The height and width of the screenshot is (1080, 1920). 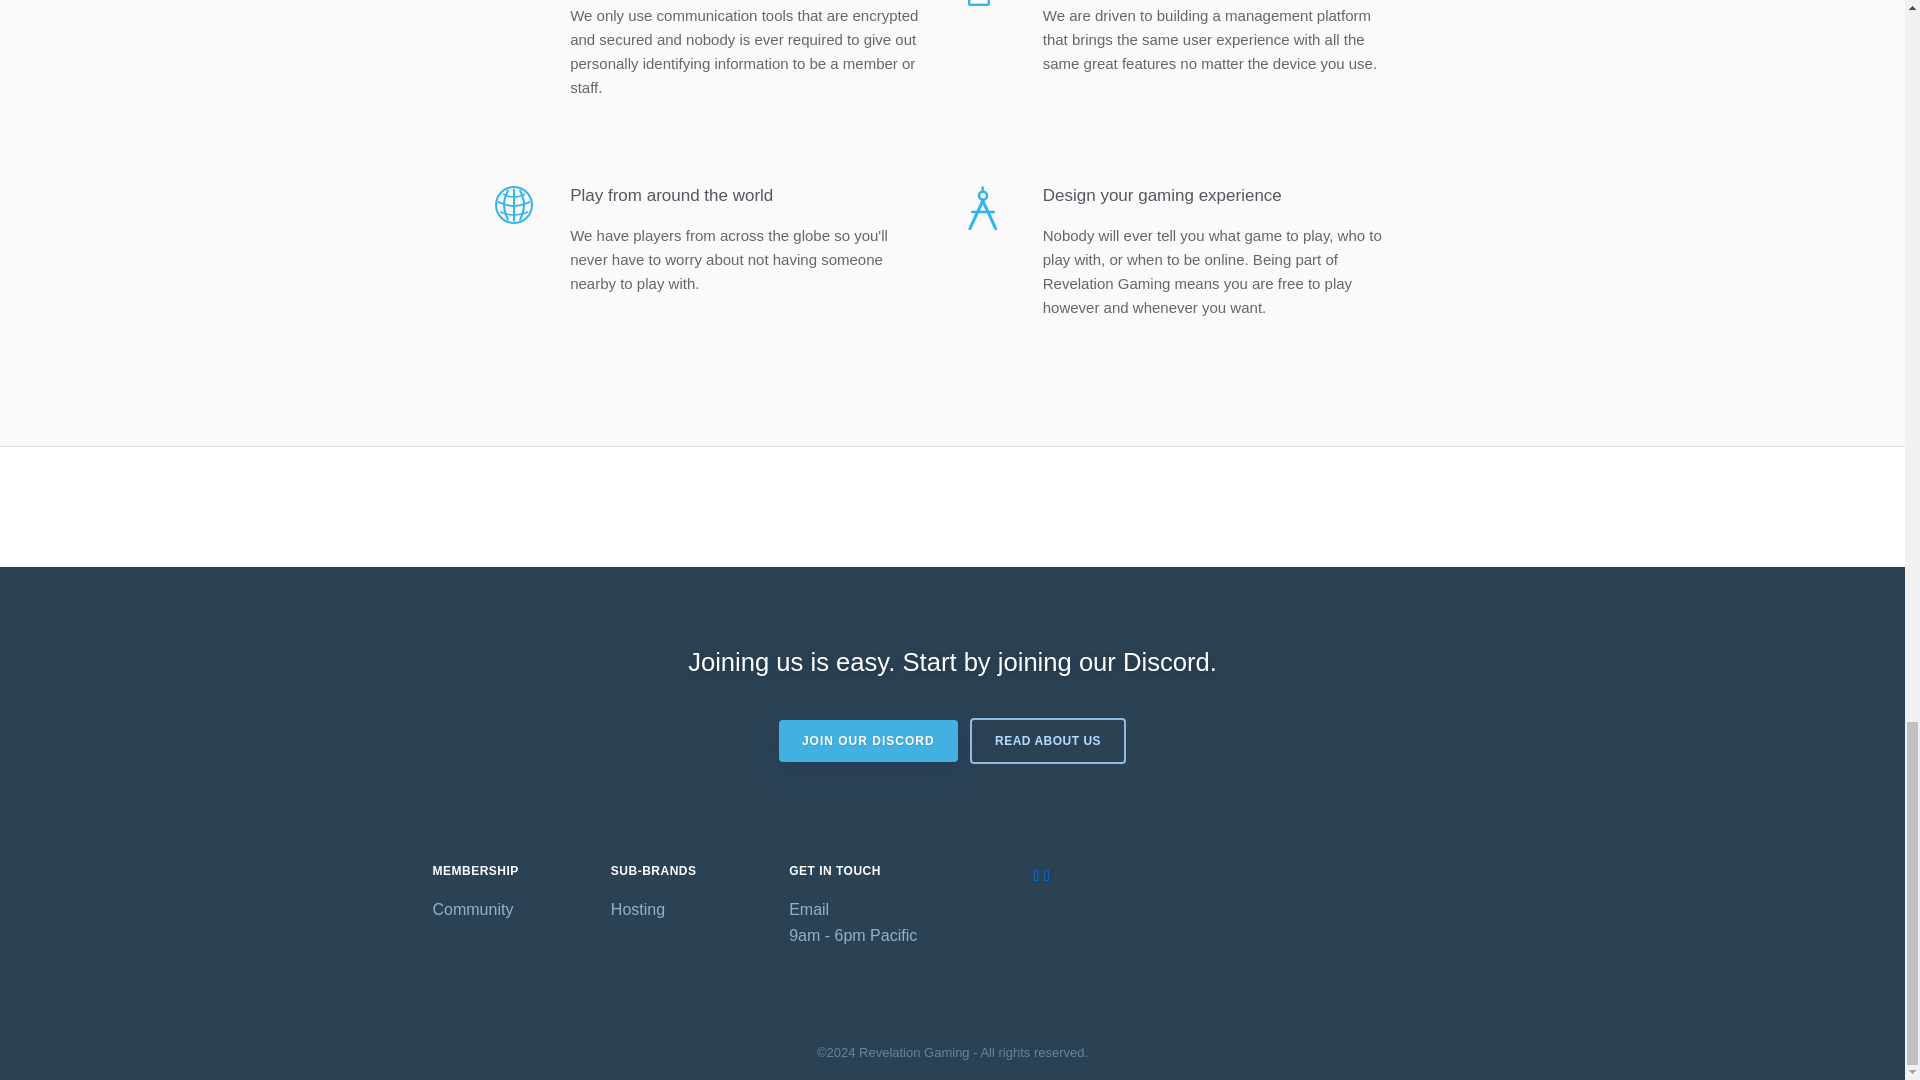 What do you see at coordinates (684, 910) in the screenshot?
I see `Hosting` at bounding box center [684, 910].